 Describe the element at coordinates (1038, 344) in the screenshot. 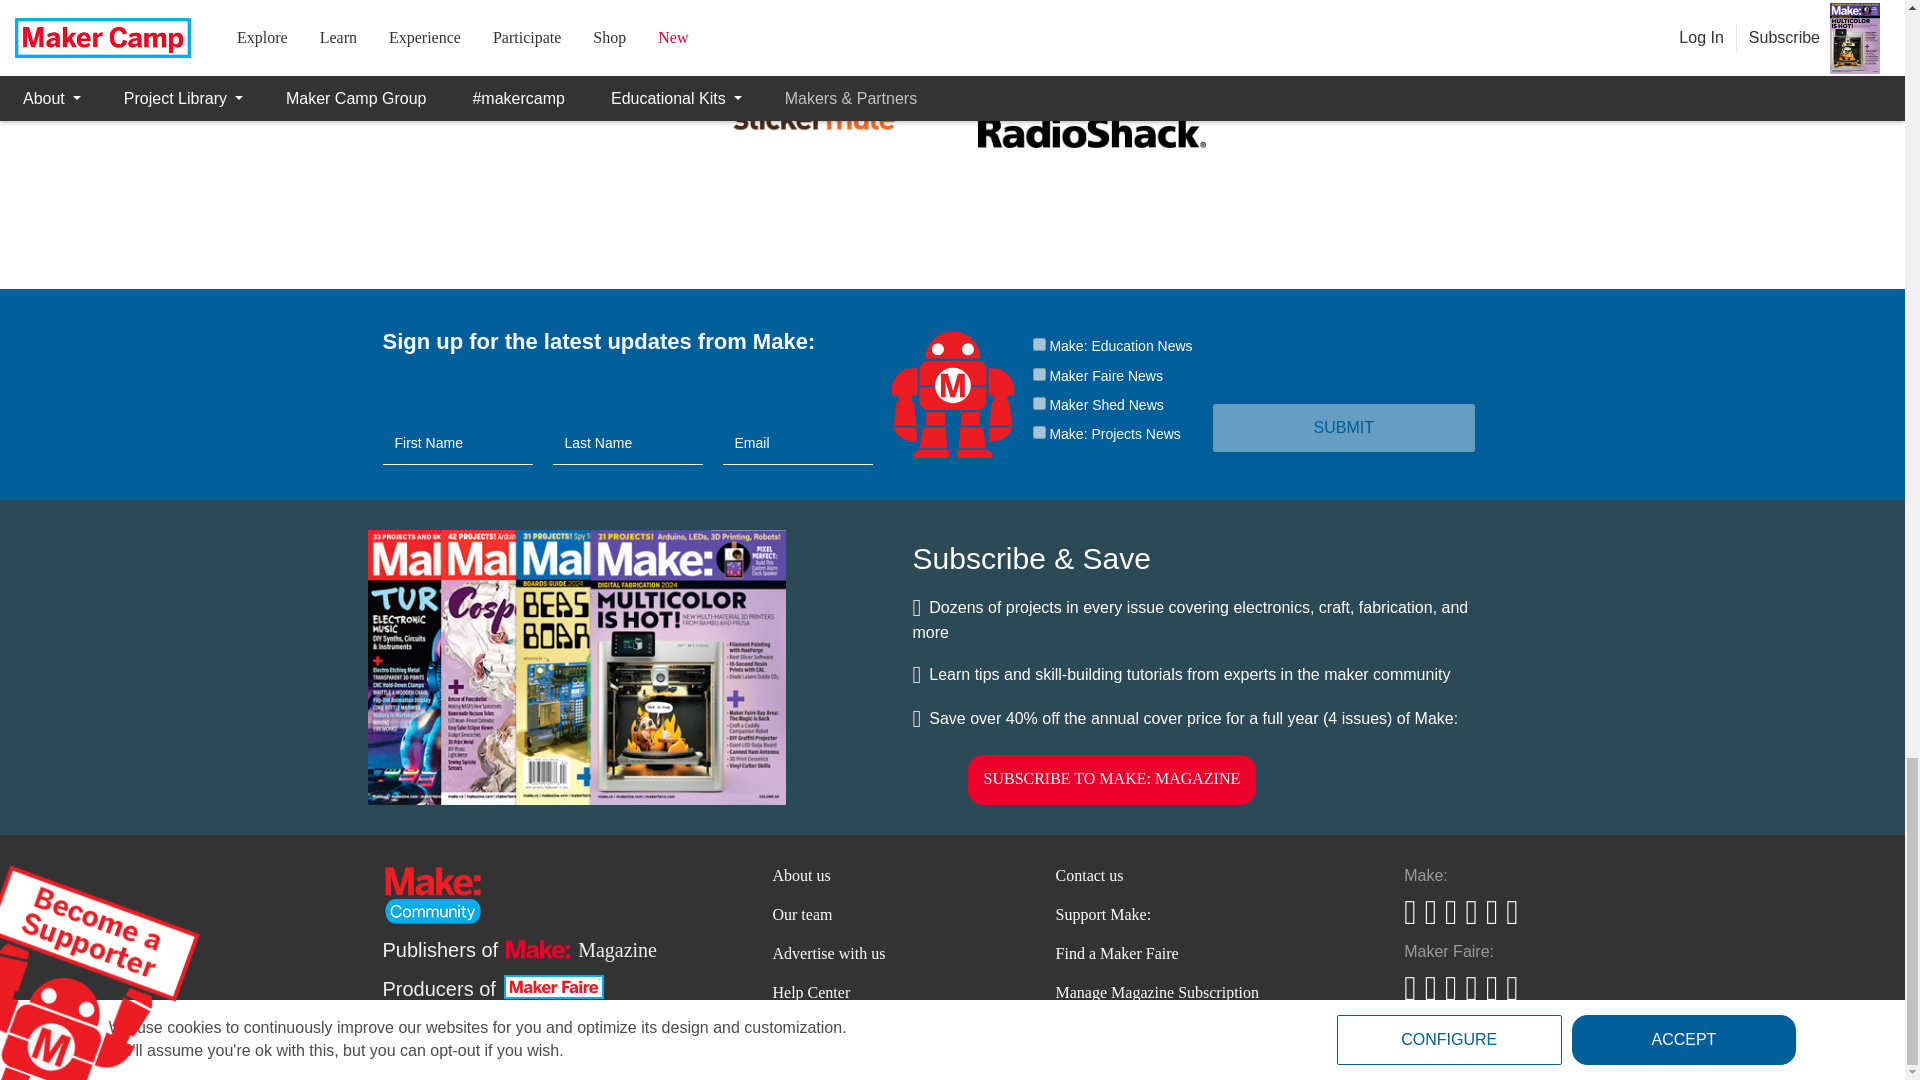

I see `Make: Education News` at that location.